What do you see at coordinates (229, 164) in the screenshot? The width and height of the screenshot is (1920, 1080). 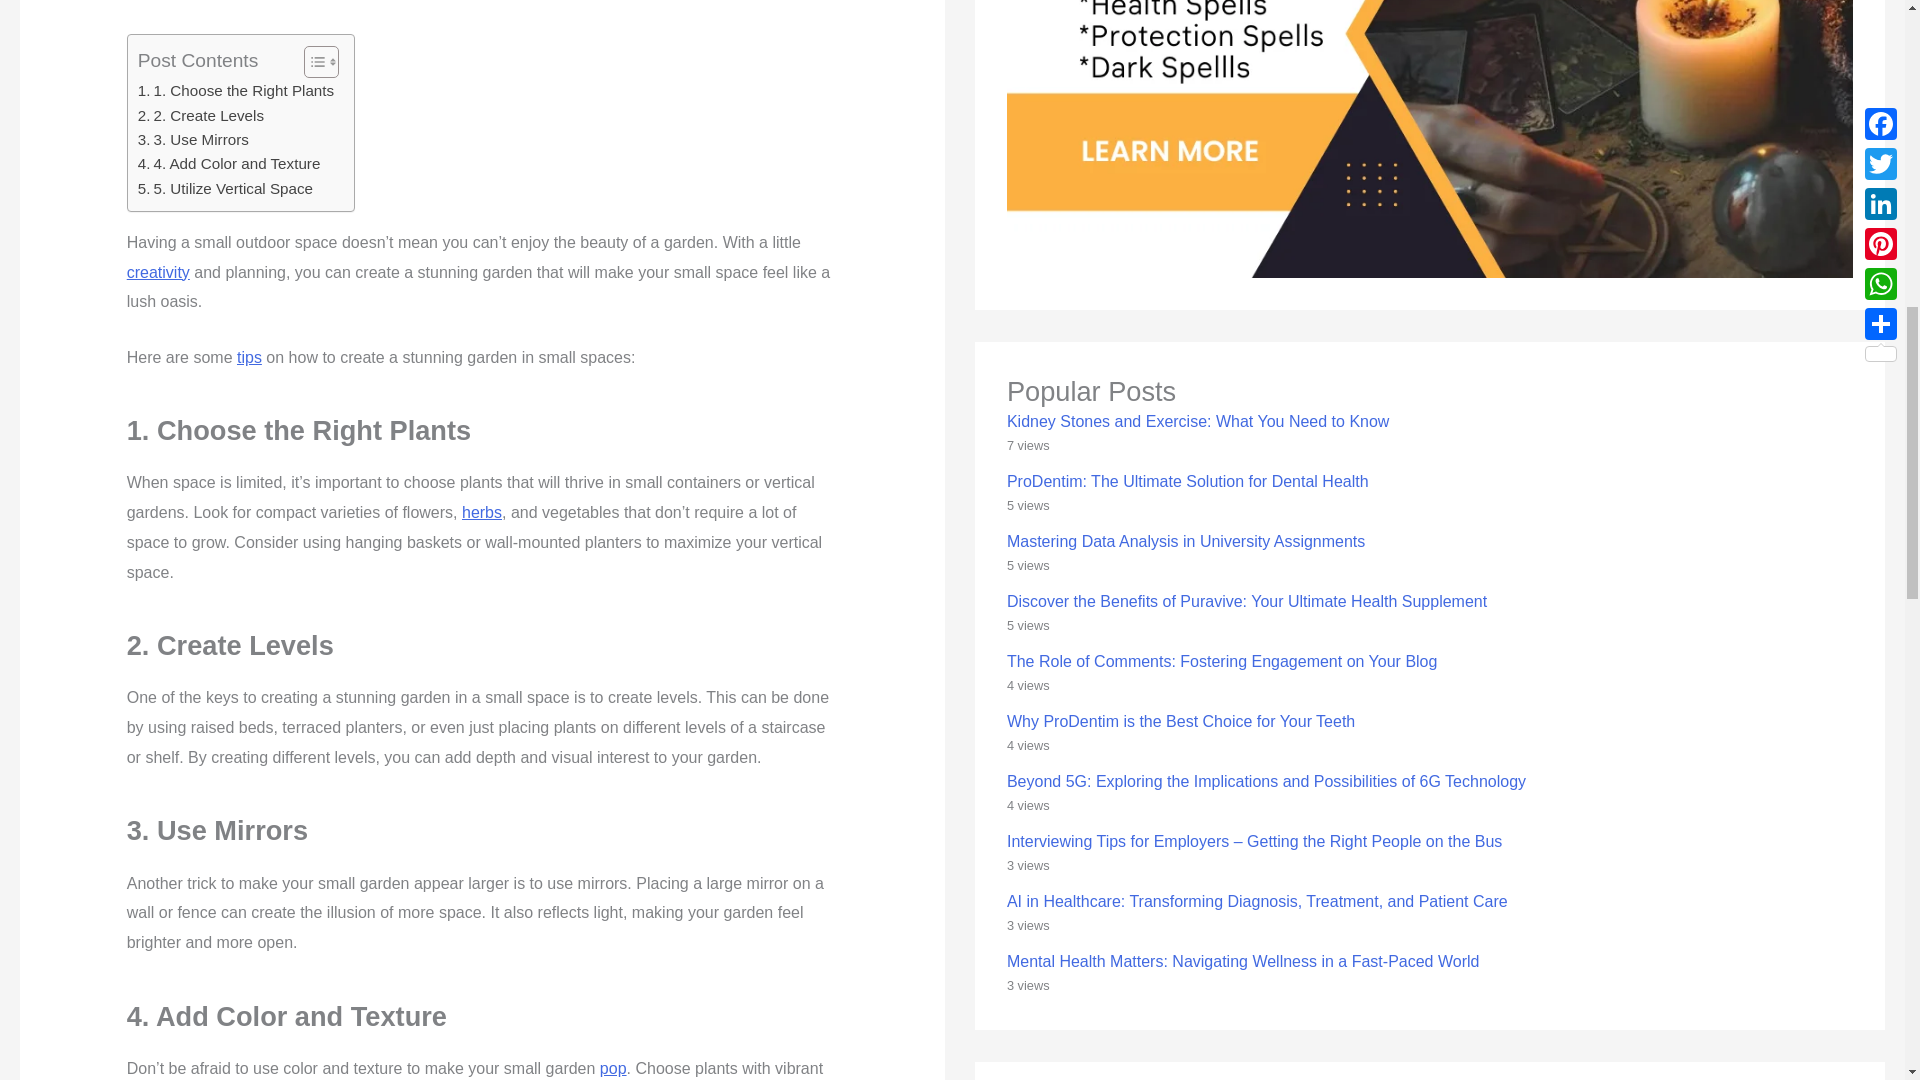 I see `4. Add Color and Texture` at bounding box center [229, 164].